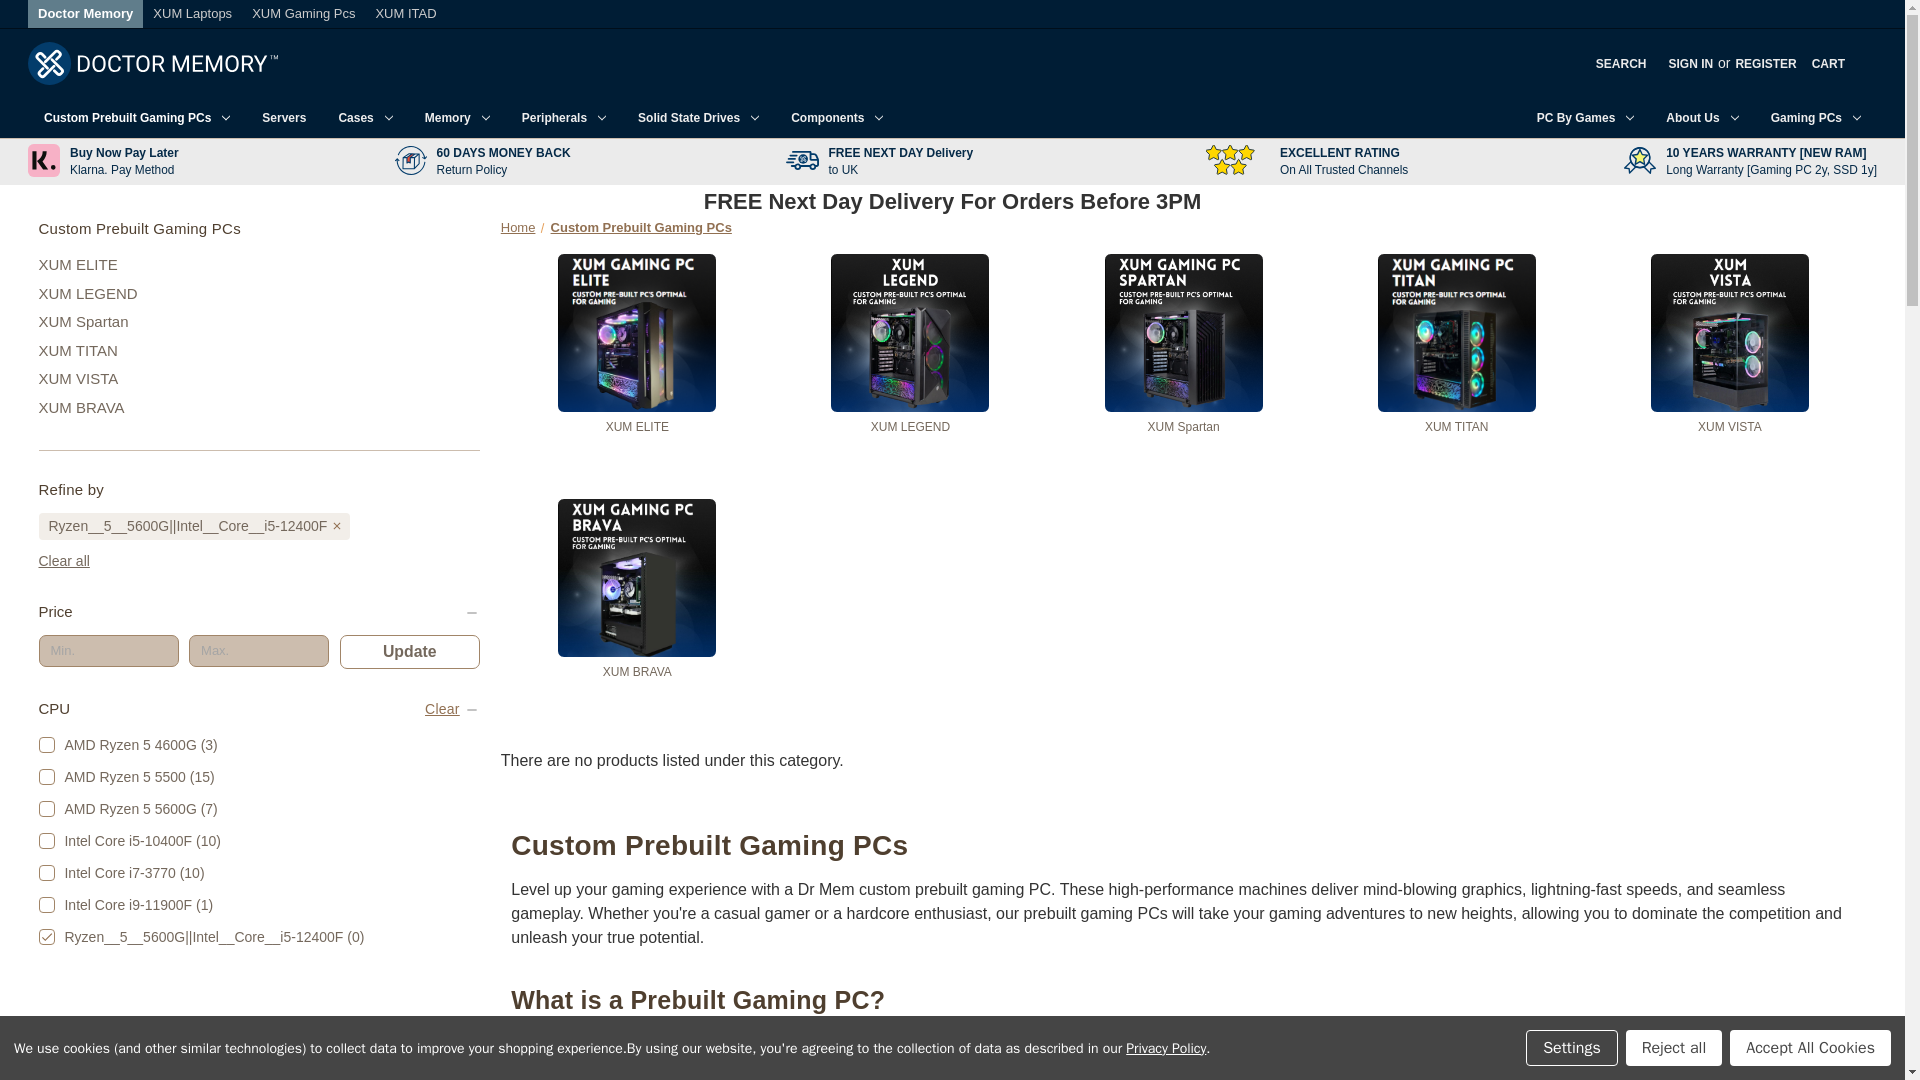  Describe the element at coordinates (303, 13) in the screenshot. I see `XUM Gaming Pcs` at that location.